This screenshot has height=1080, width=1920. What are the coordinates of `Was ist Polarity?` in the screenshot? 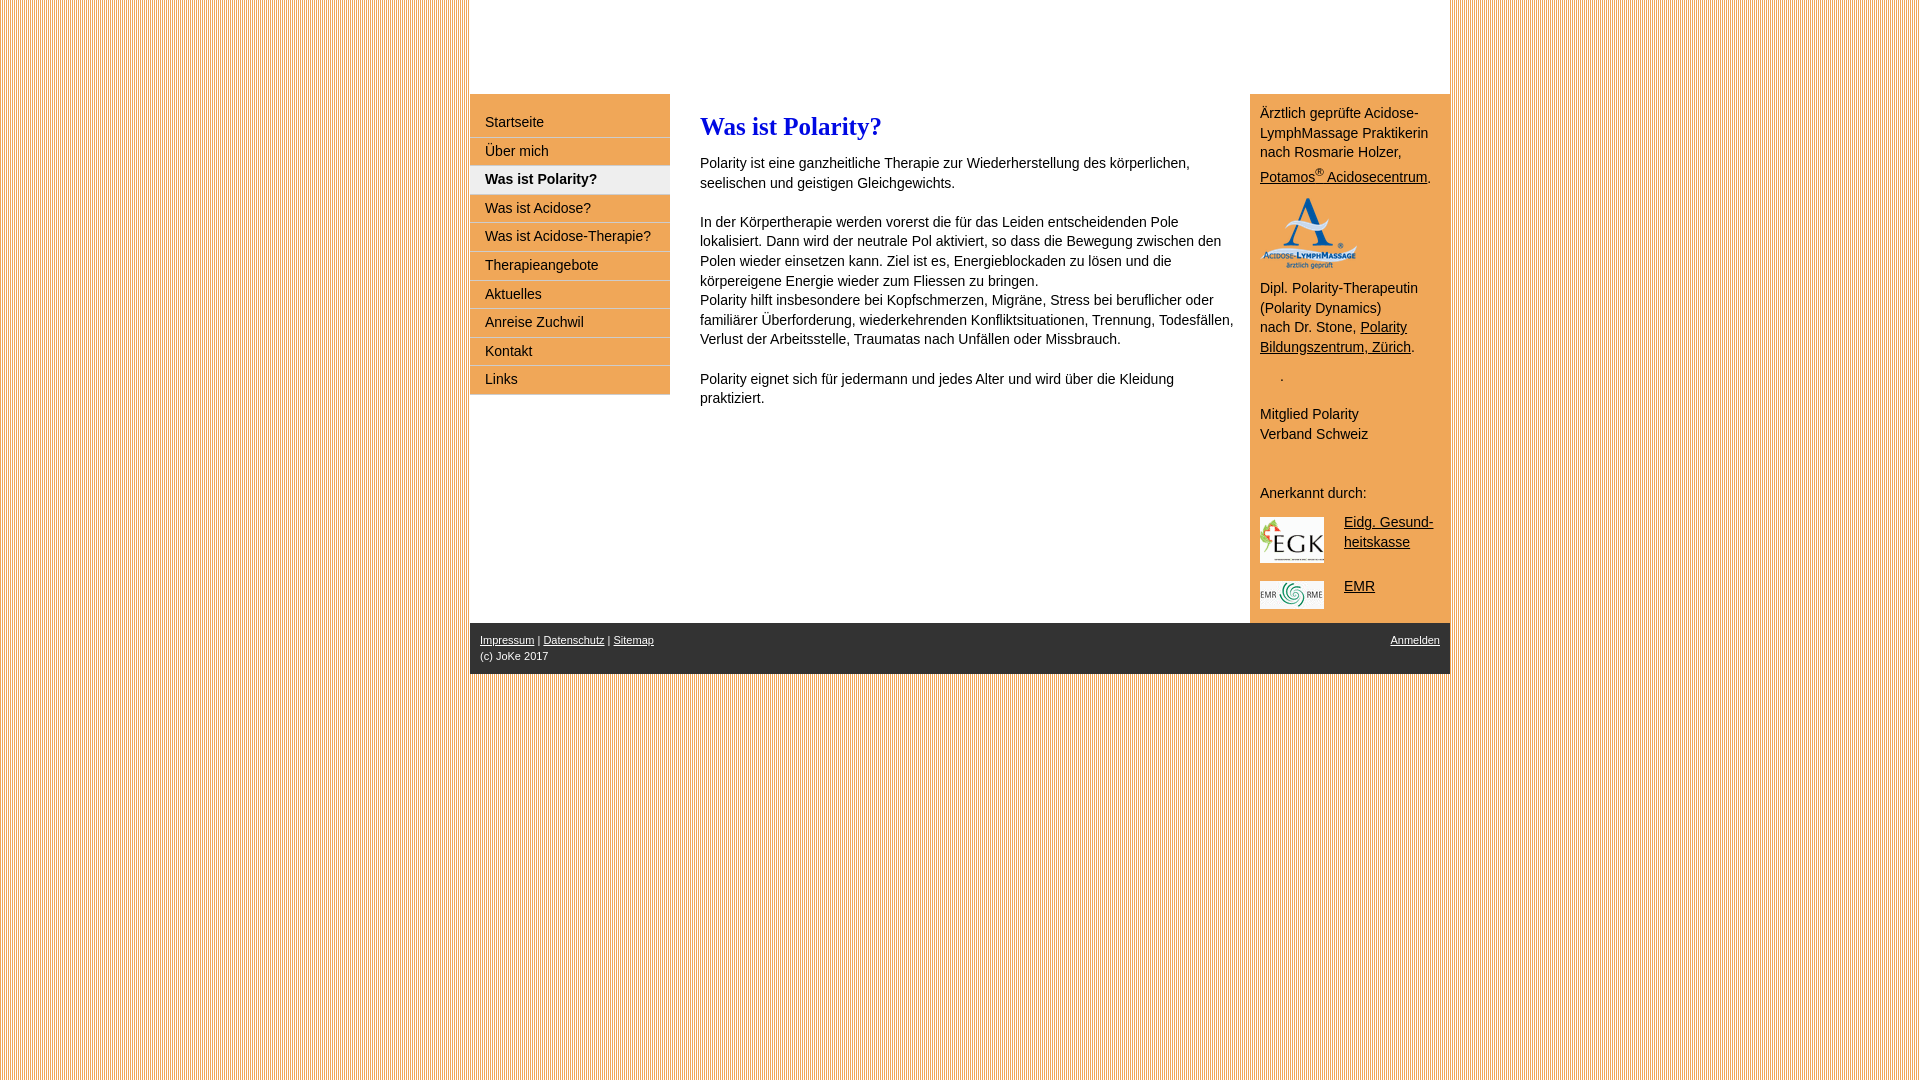 It's located at (570, 180).